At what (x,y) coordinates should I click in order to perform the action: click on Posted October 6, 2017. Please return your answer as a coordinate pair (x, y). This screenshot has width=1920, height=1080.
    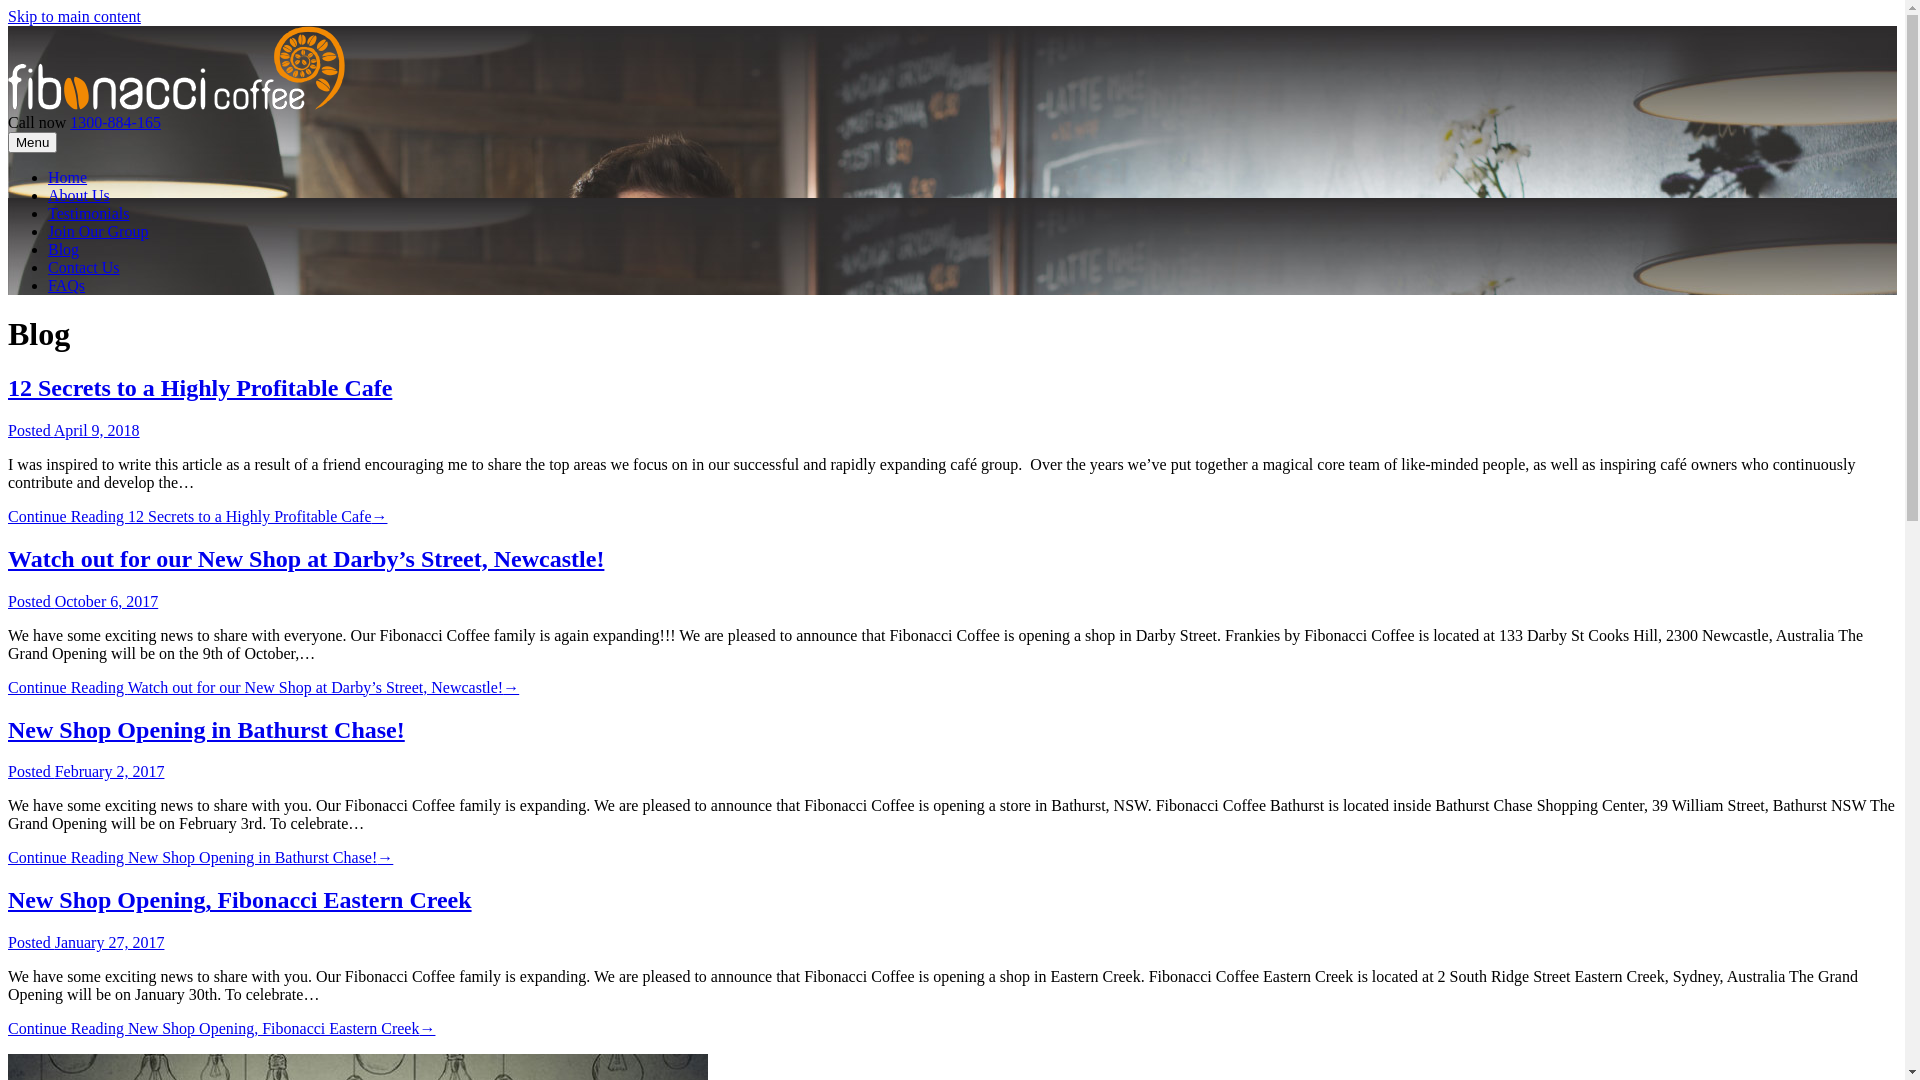
    Looking at the image, I should click on (83, 602).